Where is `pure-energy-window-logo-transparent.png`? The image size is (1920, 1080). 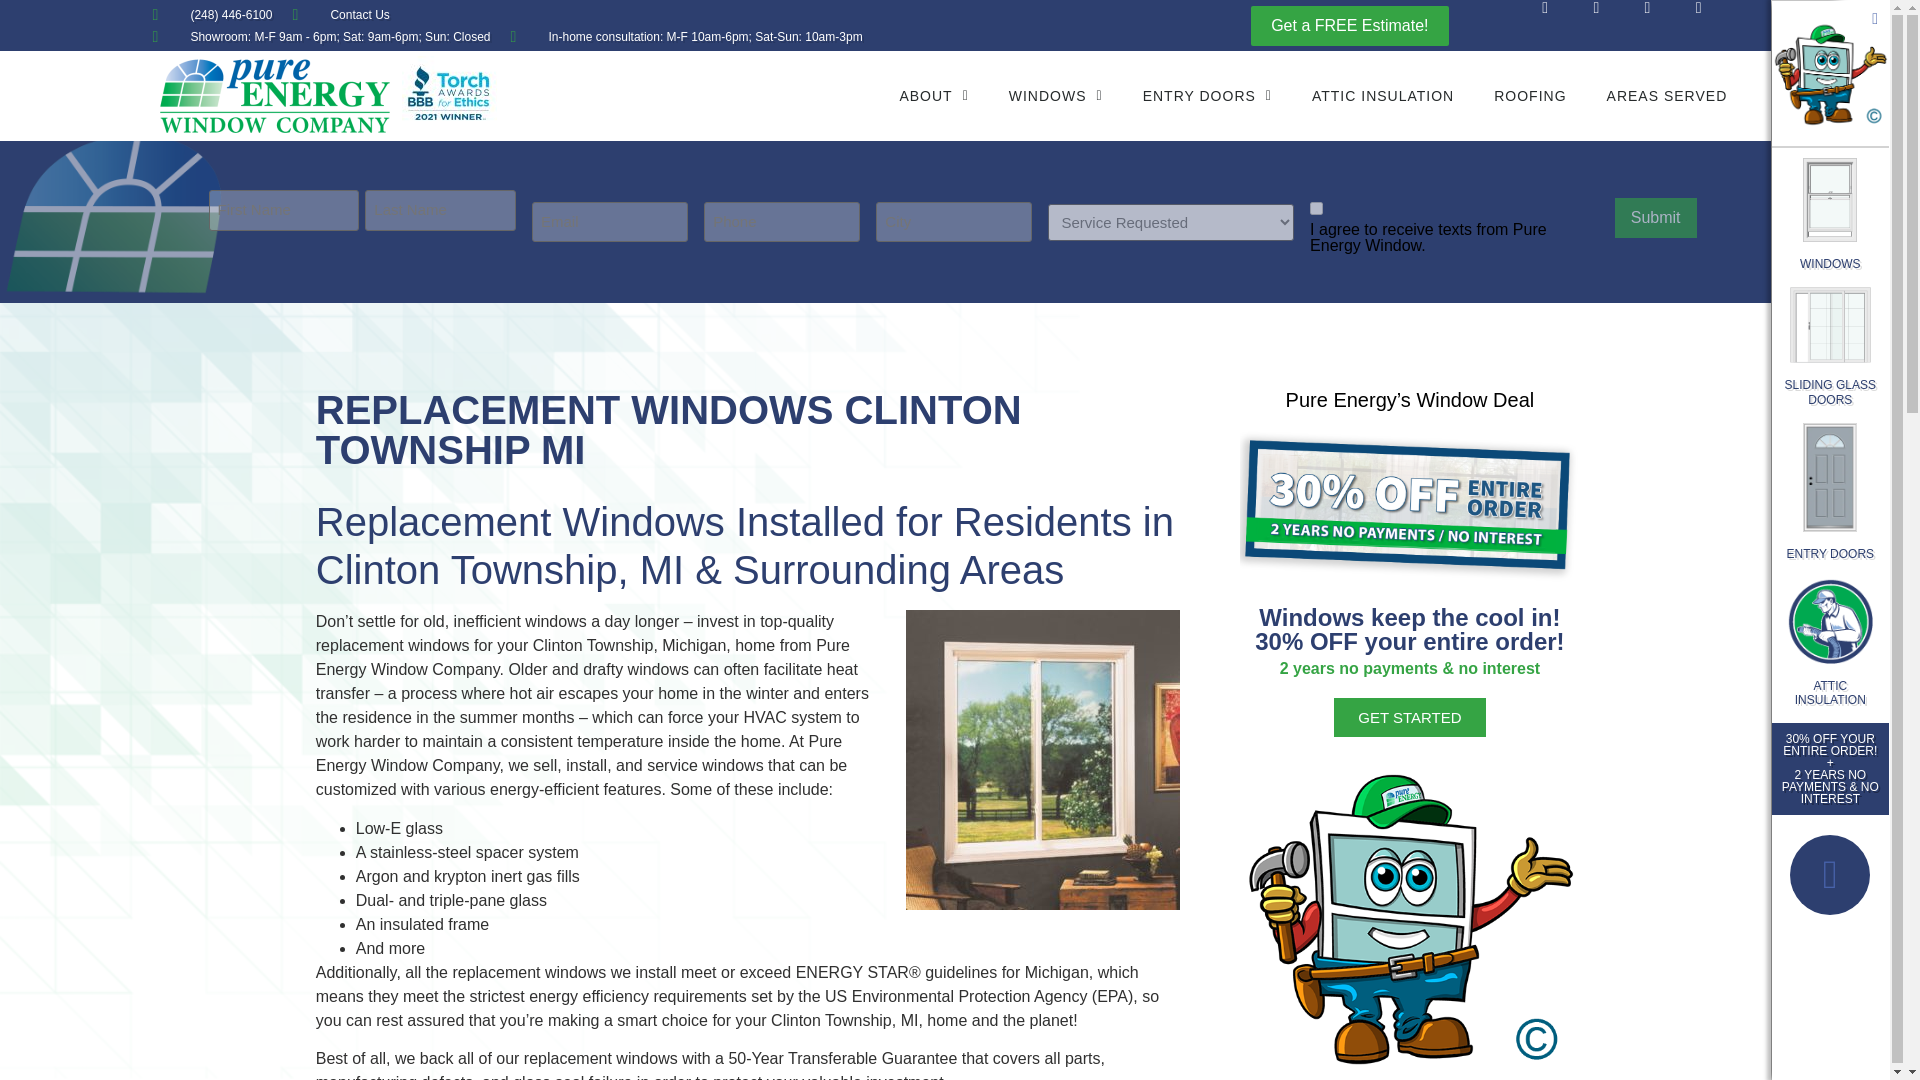
pure-energy-window-logo-transparent.png is located at coordinates (274, 96).